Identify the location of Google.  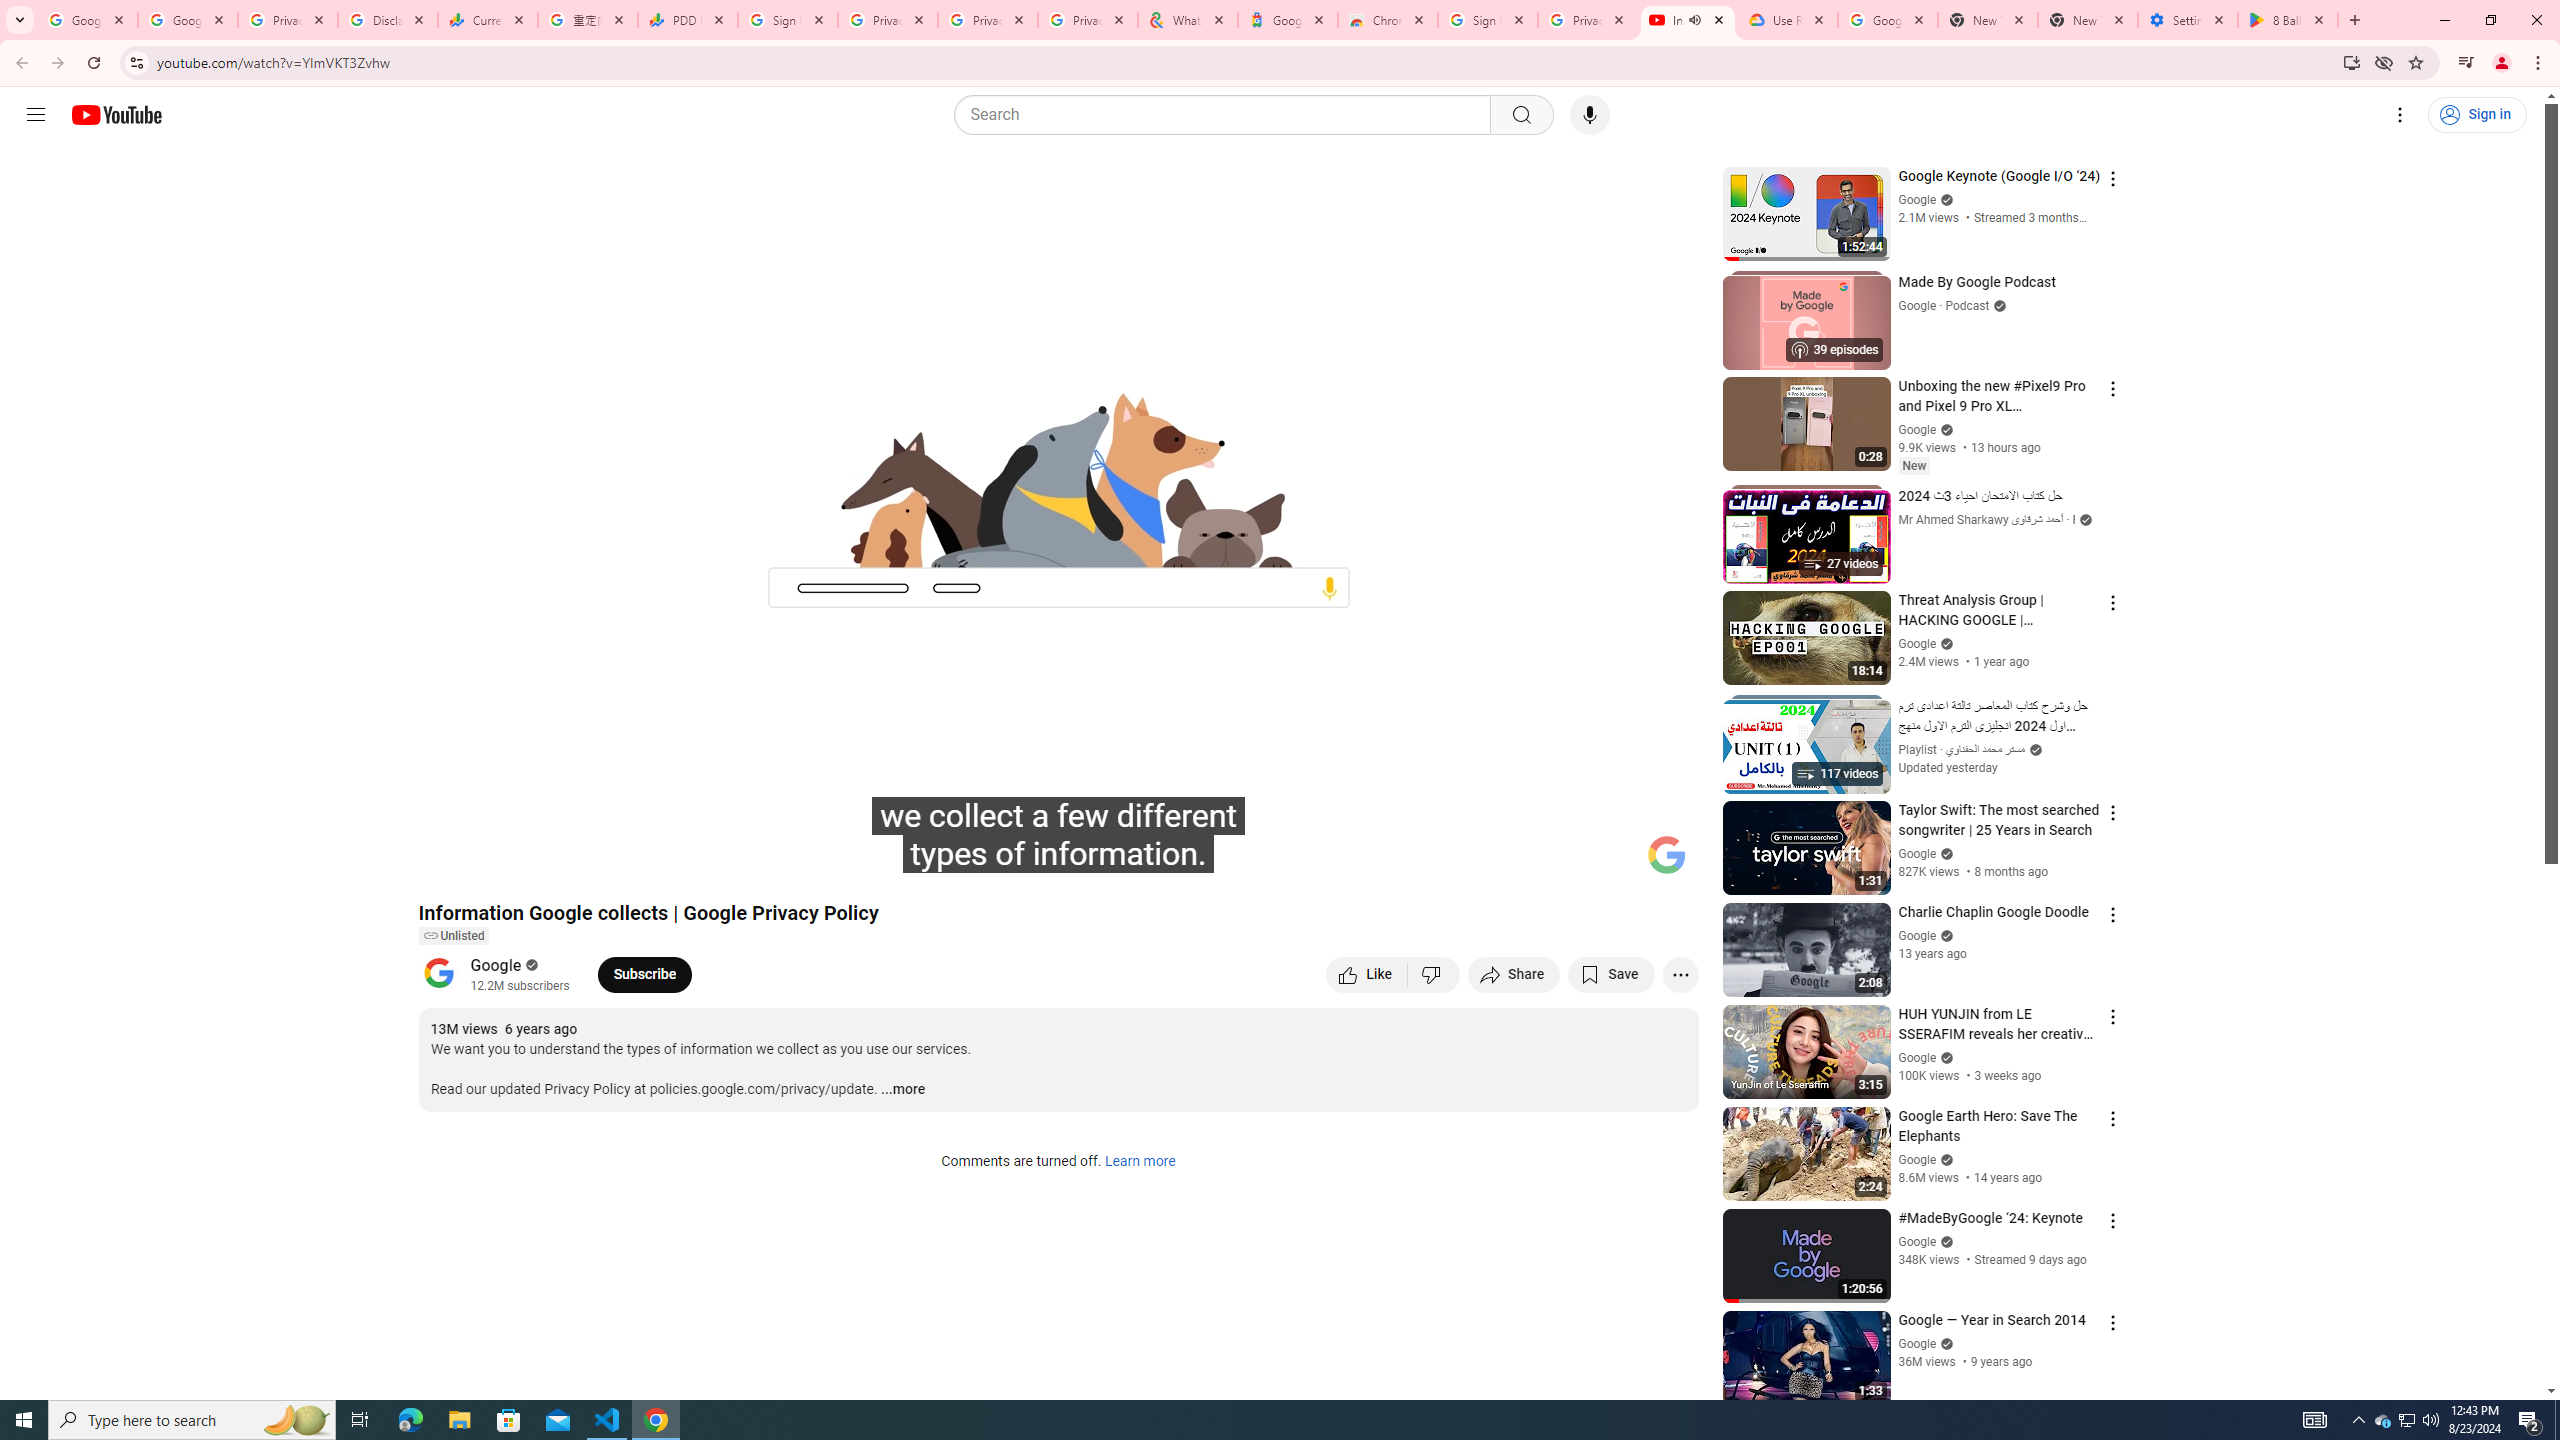
(496, 964).